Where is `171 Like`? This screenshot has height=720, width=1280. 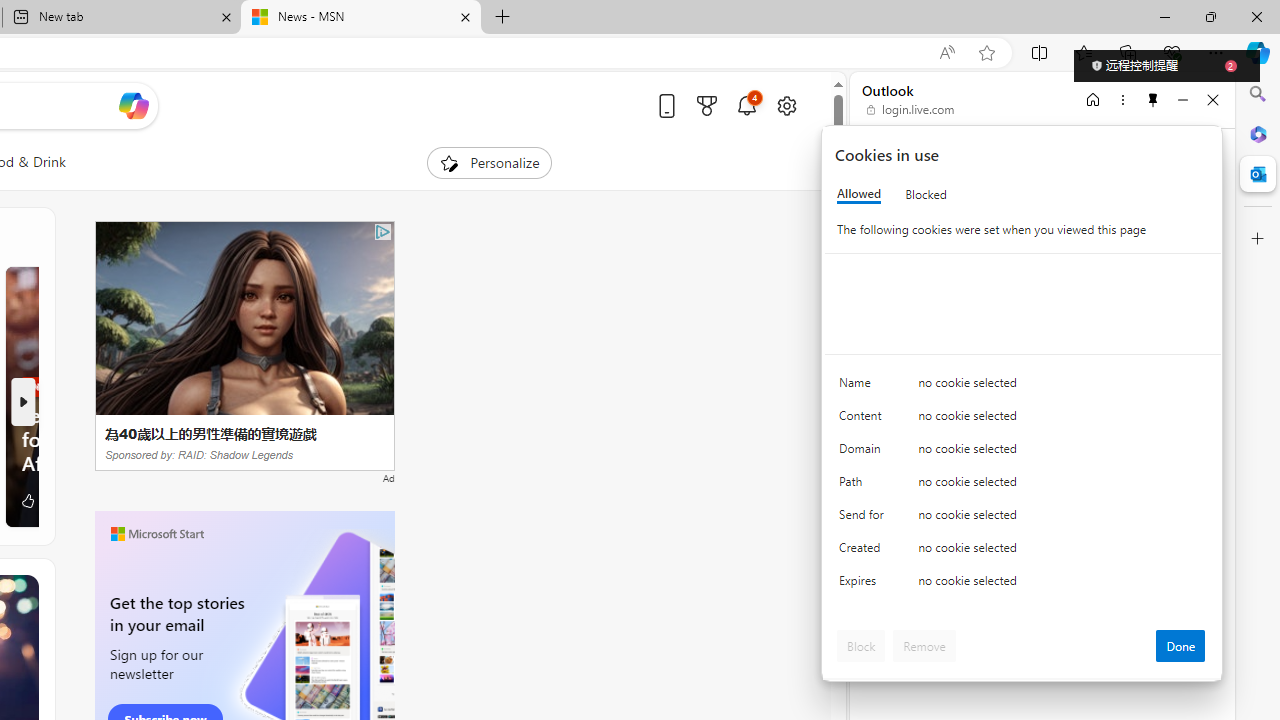
171 Like is located at coordinates (38, 500).